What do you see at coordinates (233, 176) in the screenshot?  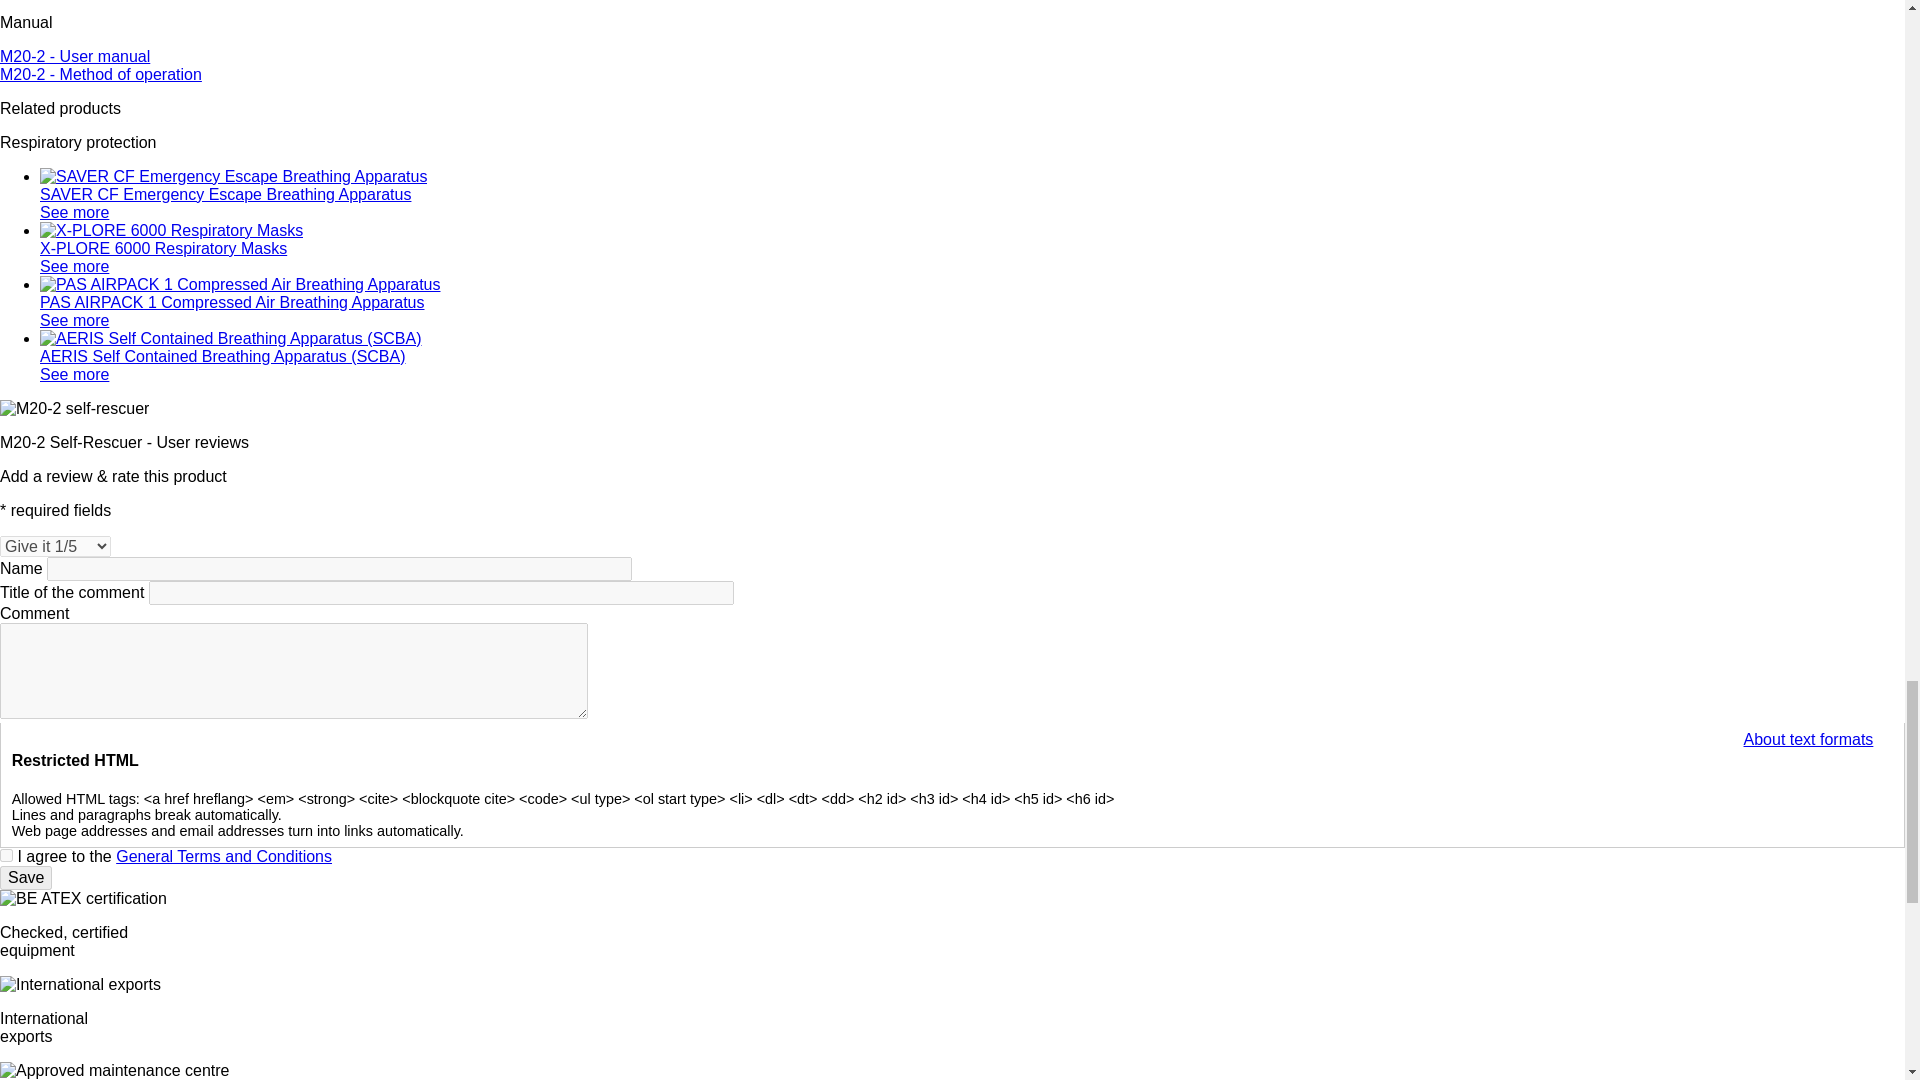 I see `SAVER CF Emergency Escape Breathing Apparatus` at bounding box center [233, 176].